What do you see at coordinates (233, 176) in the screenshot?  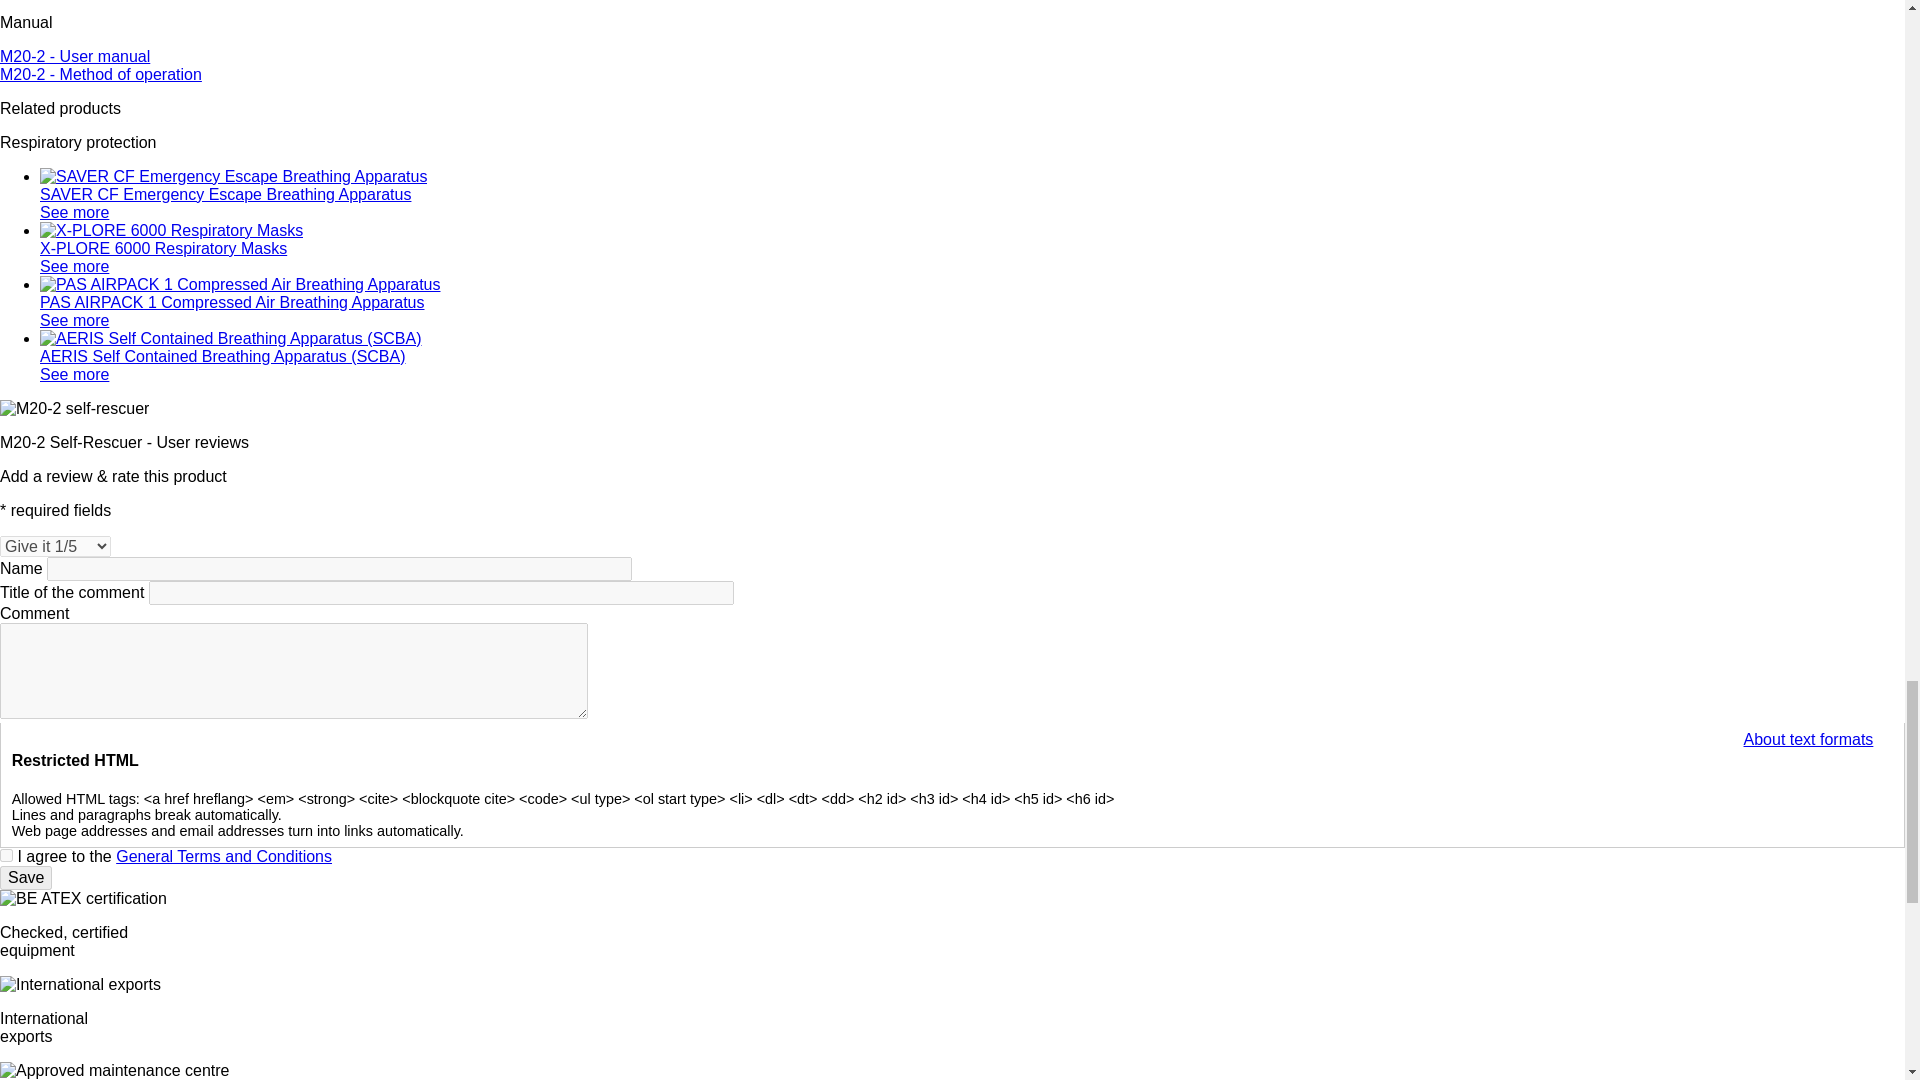 I see `SAVER CF Emergency Escape Breathing Apparatus` at bounding box center [233, 176].